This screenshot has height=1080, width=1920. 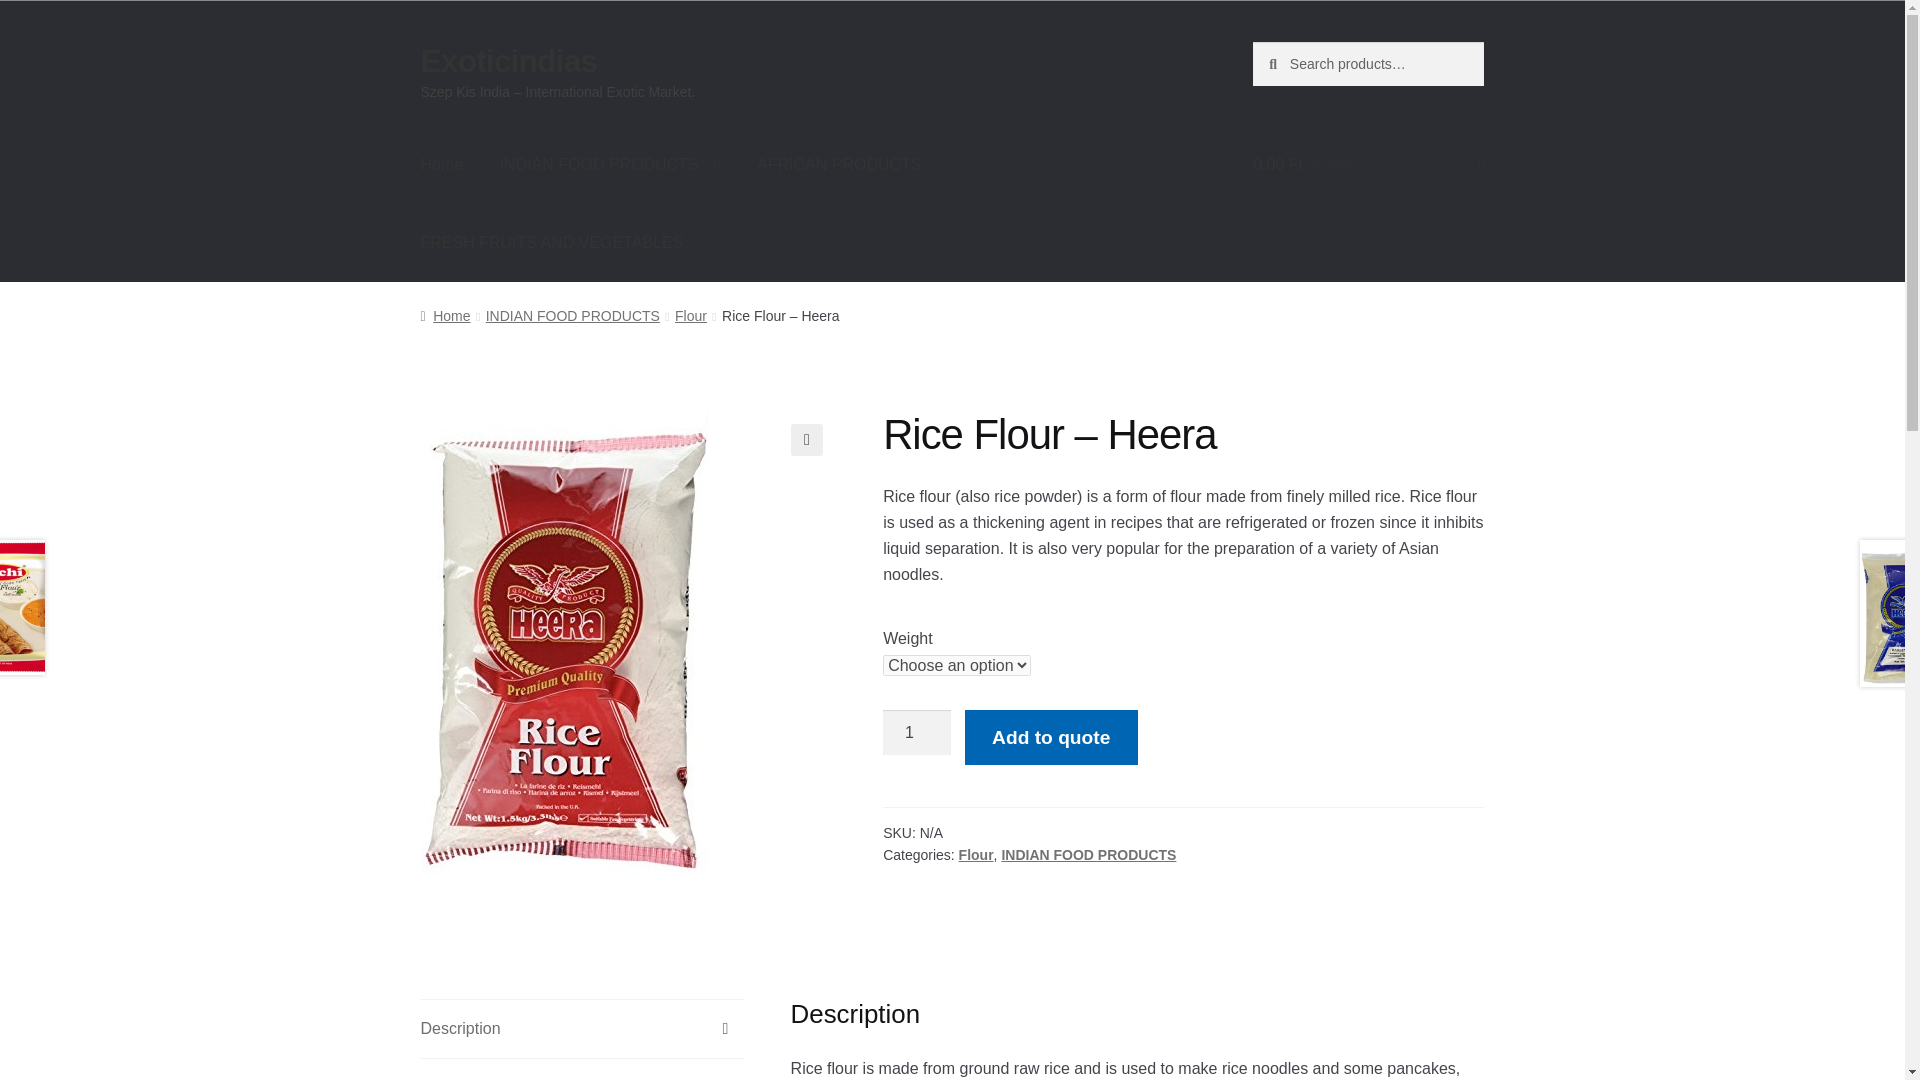 I want to click on View your shopping cart, so click(x=1368, y=165).